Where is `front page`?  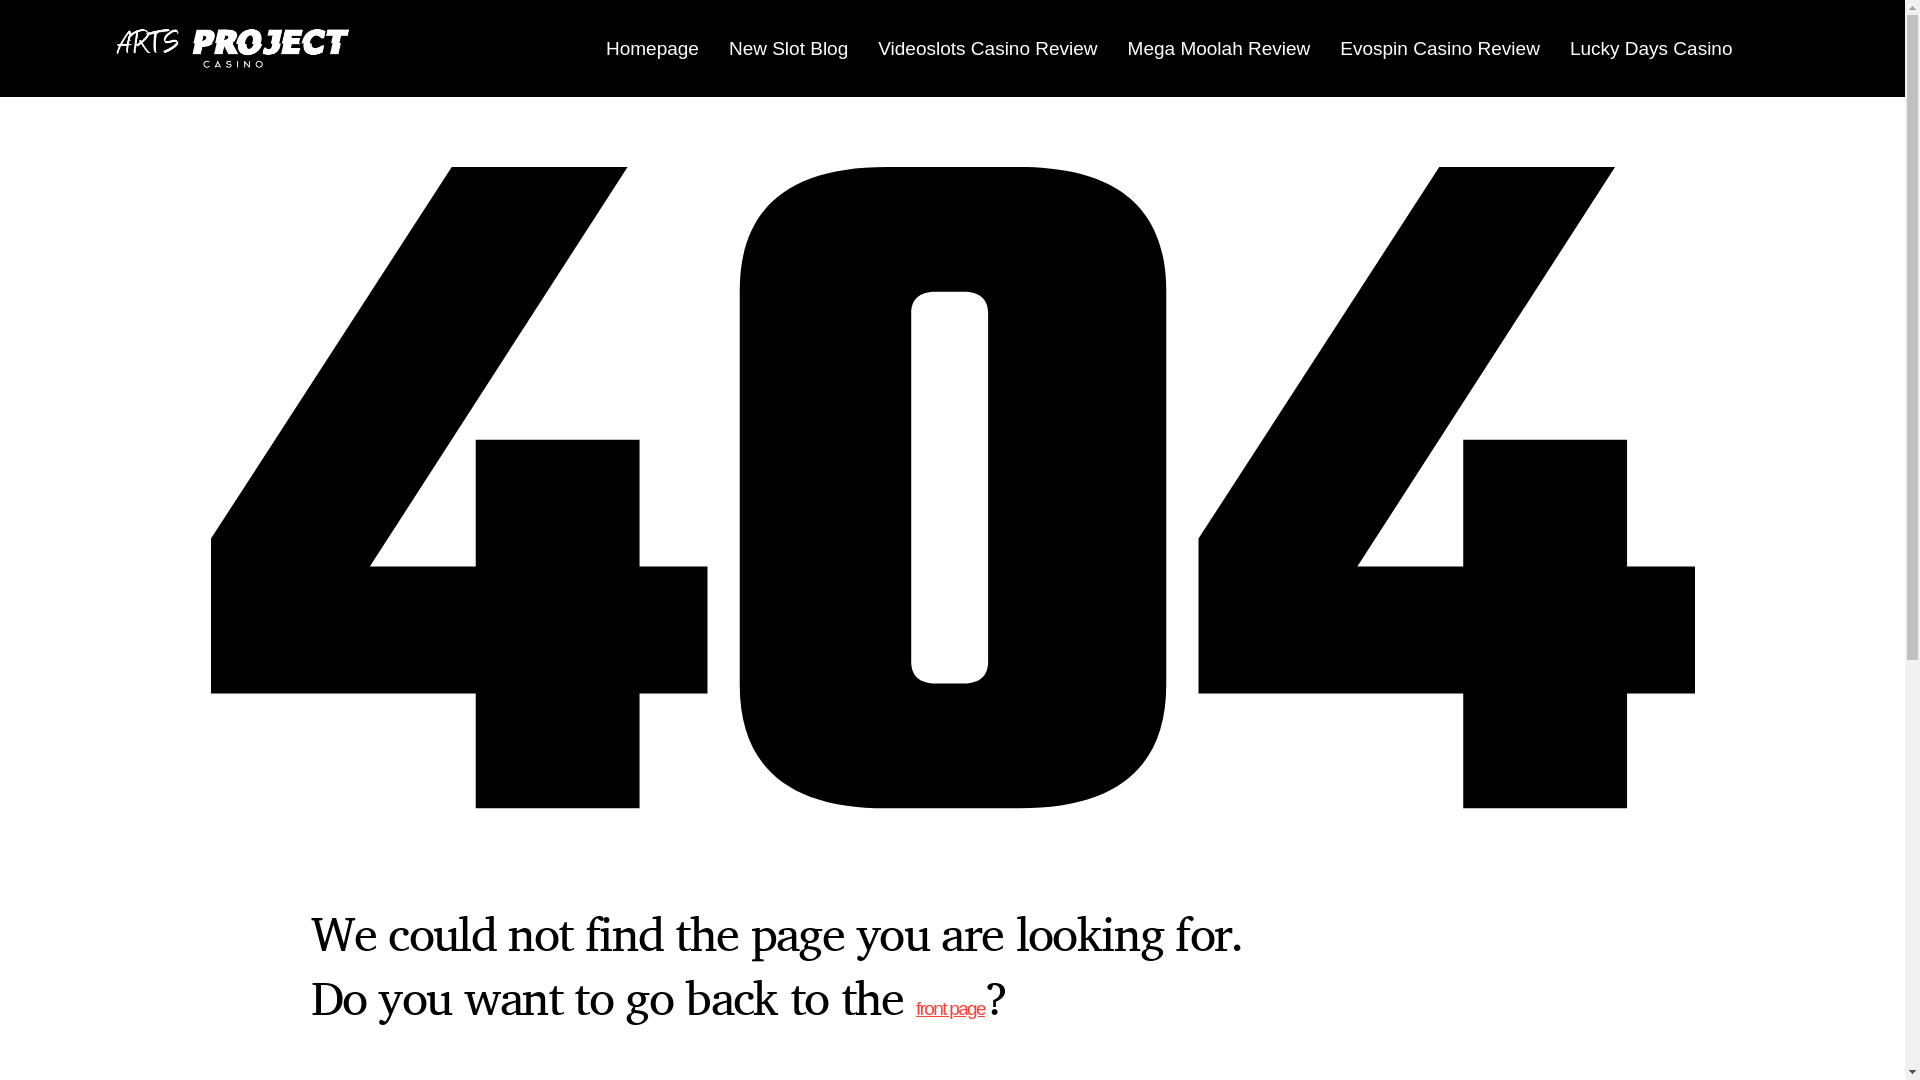
front page is located at coordinates (950, 1008).